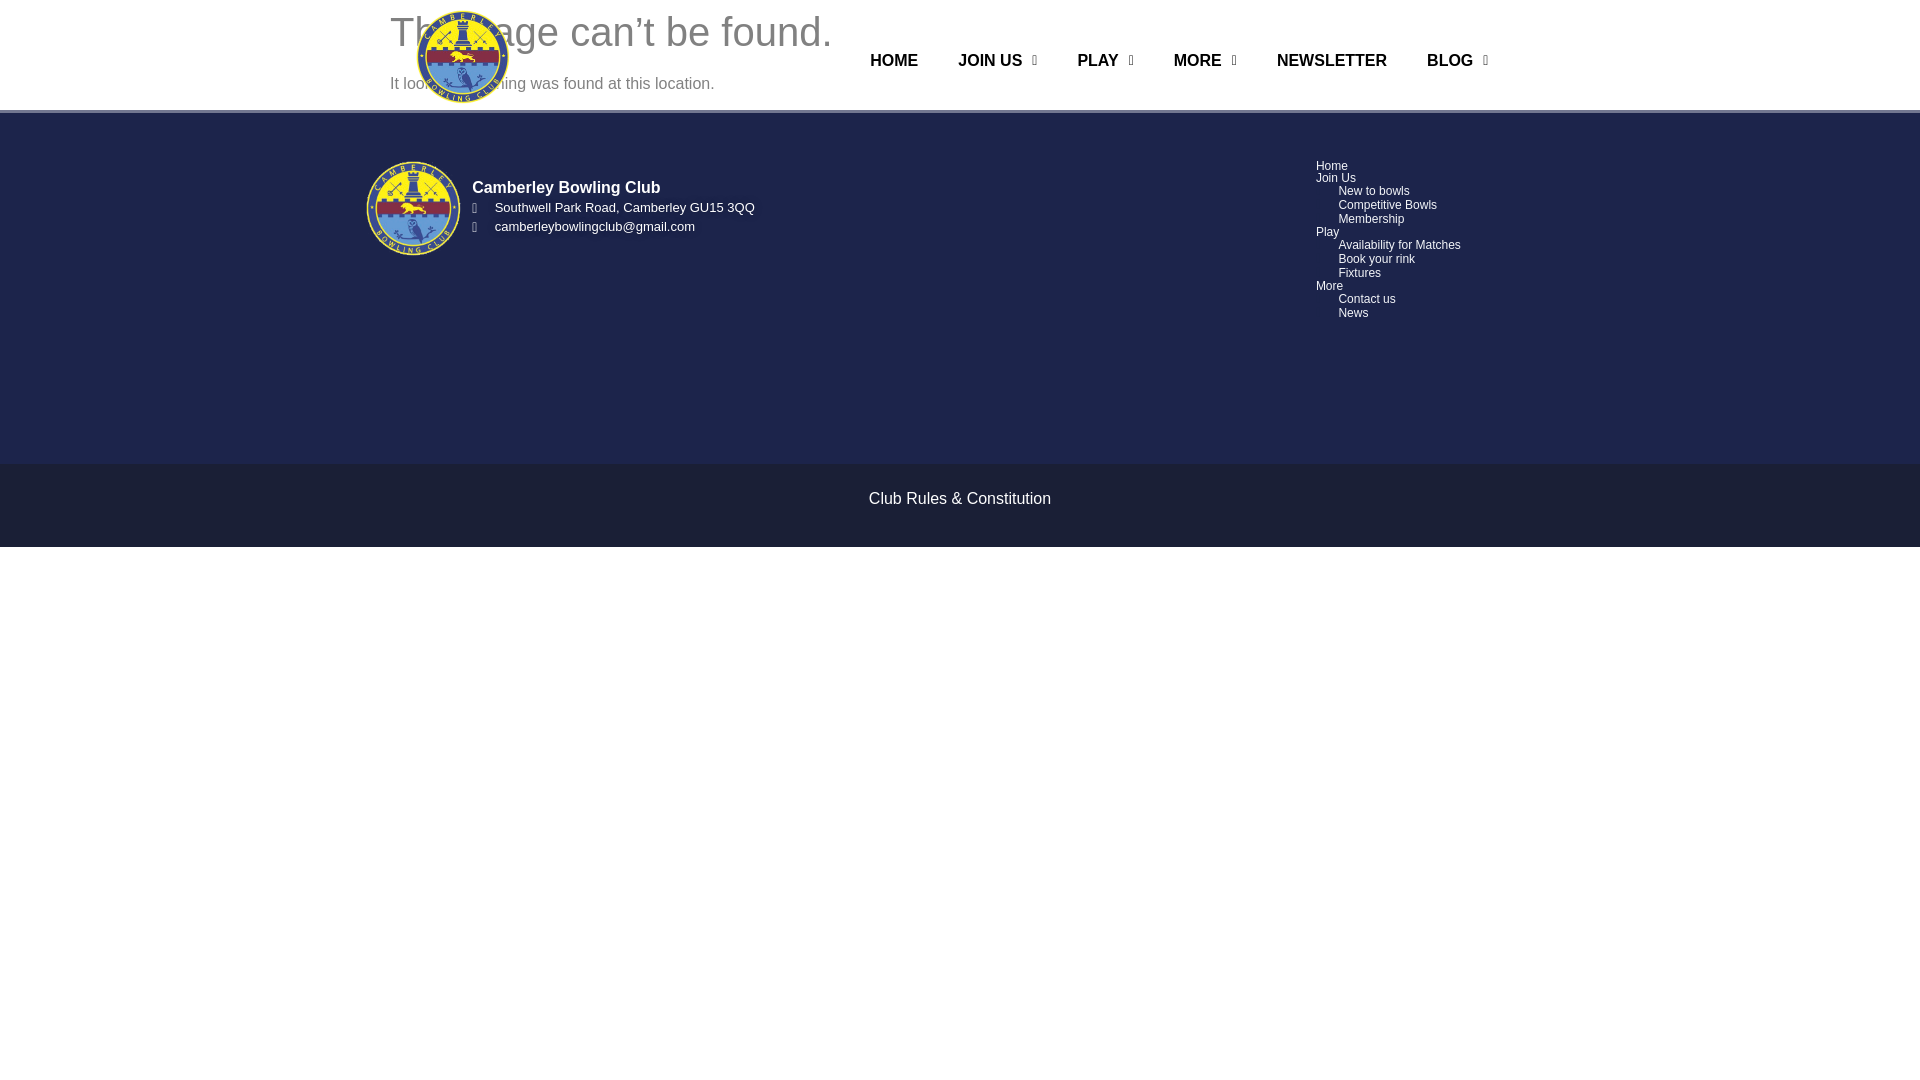 This screenshot has width=1920, height=1080. I want to click on HOME, so click(894, 60).